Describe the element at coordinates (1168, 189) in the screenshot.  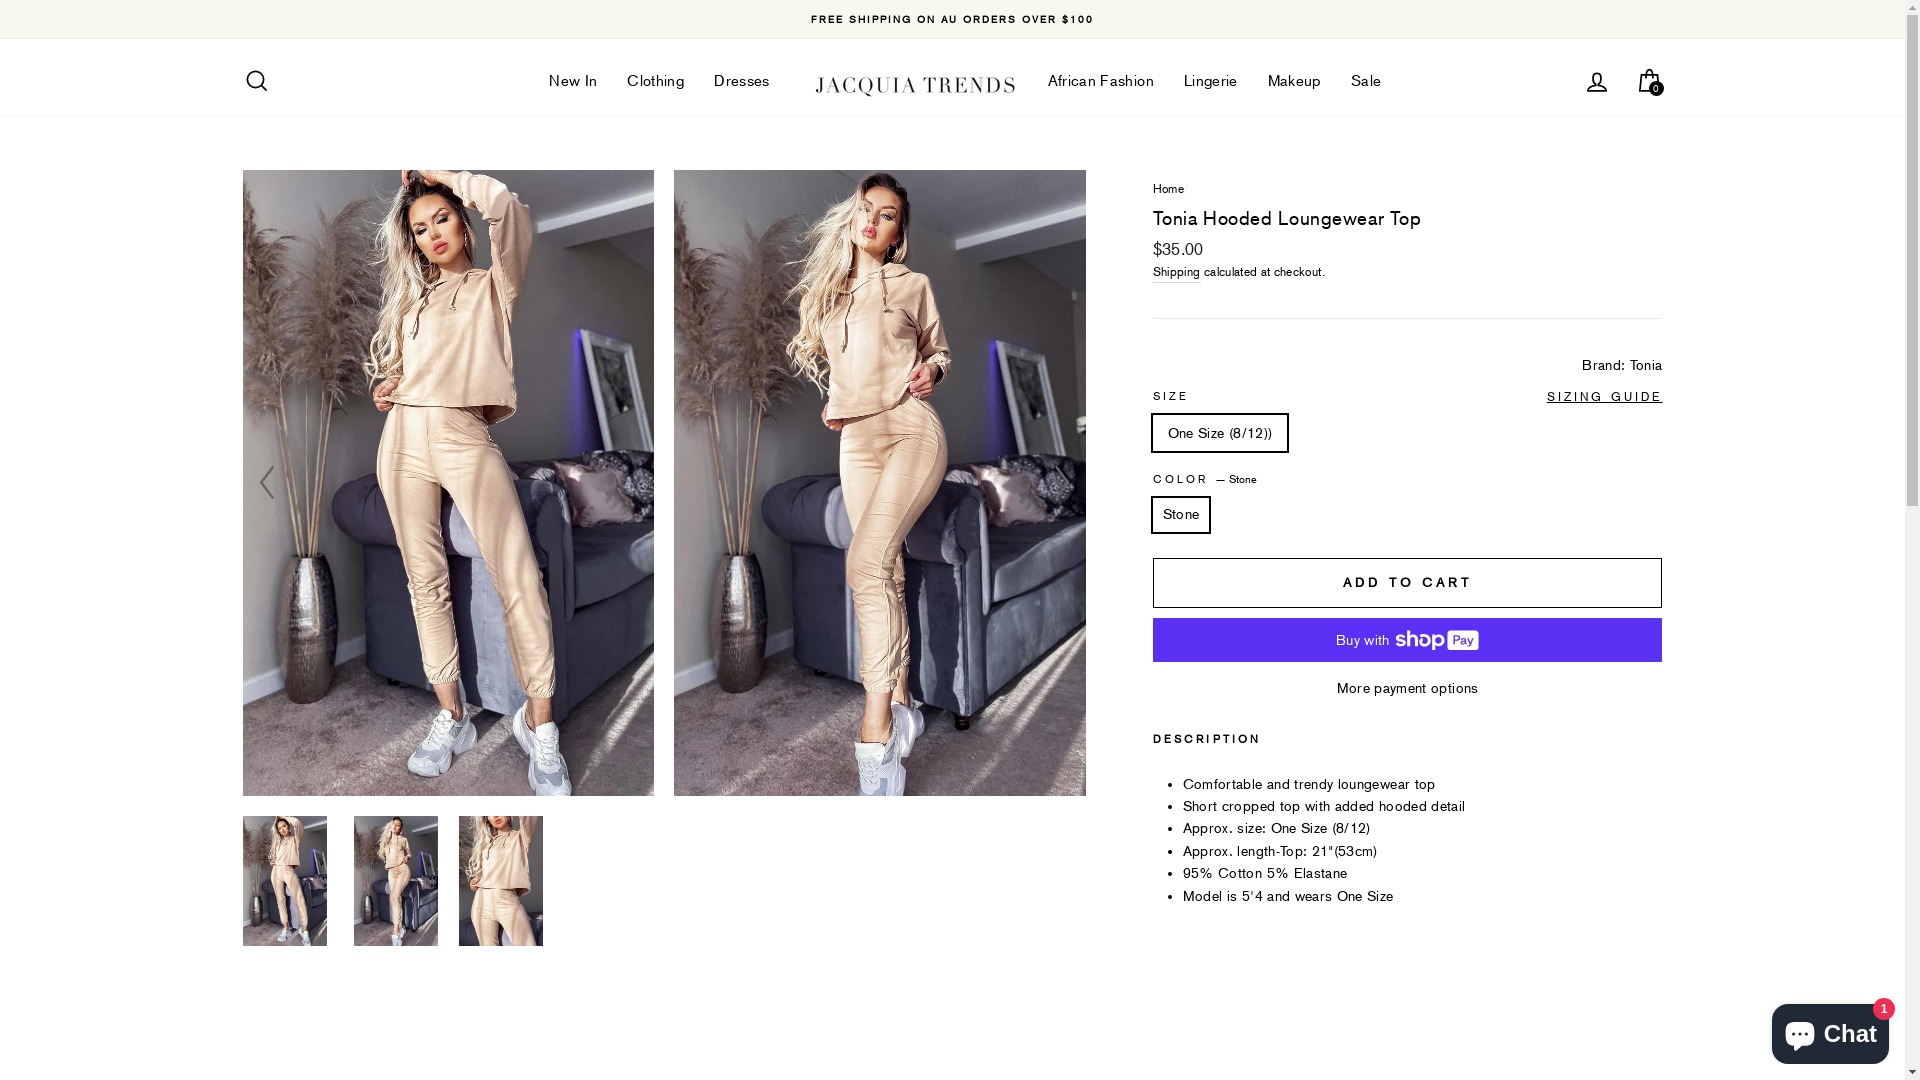
I see `Home` at that location.